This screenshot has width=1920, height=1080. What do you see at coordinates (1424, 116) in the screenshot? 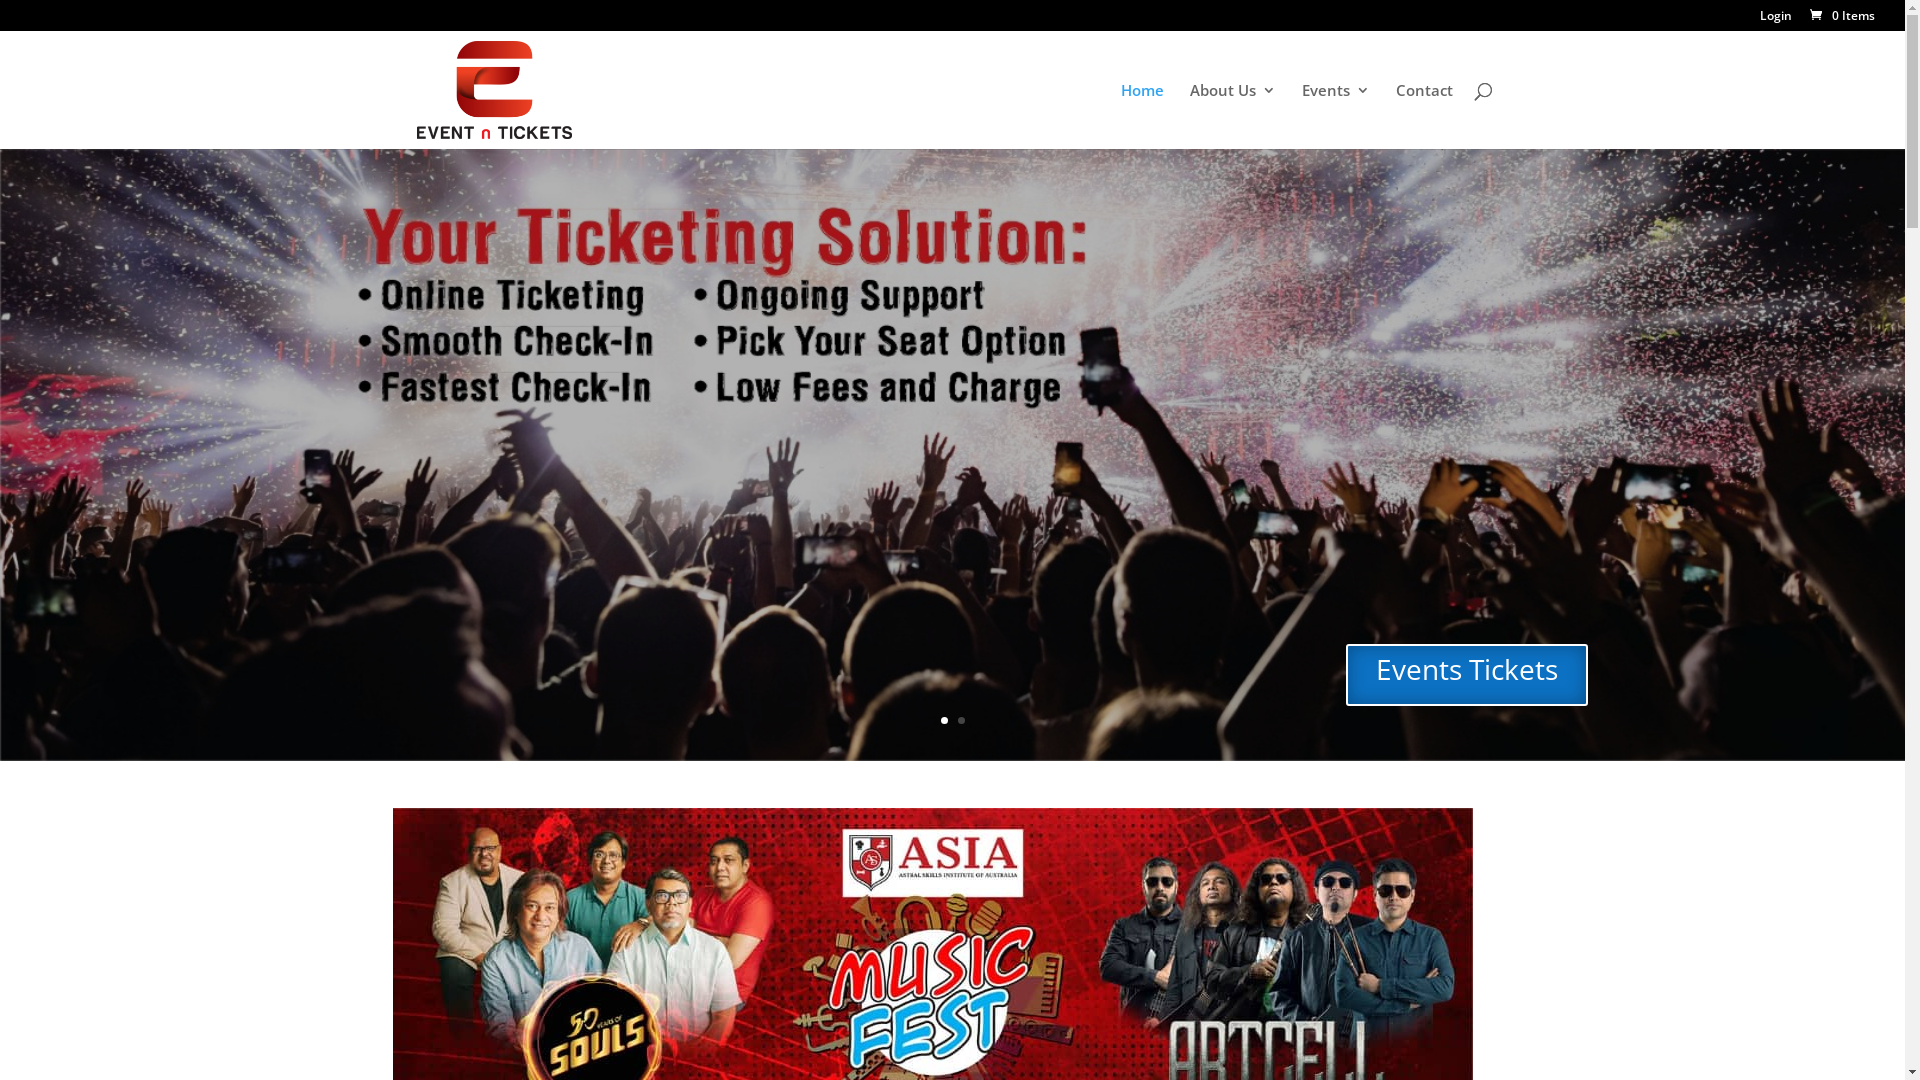
I see `Contact` at bounding box center [1424, 116].